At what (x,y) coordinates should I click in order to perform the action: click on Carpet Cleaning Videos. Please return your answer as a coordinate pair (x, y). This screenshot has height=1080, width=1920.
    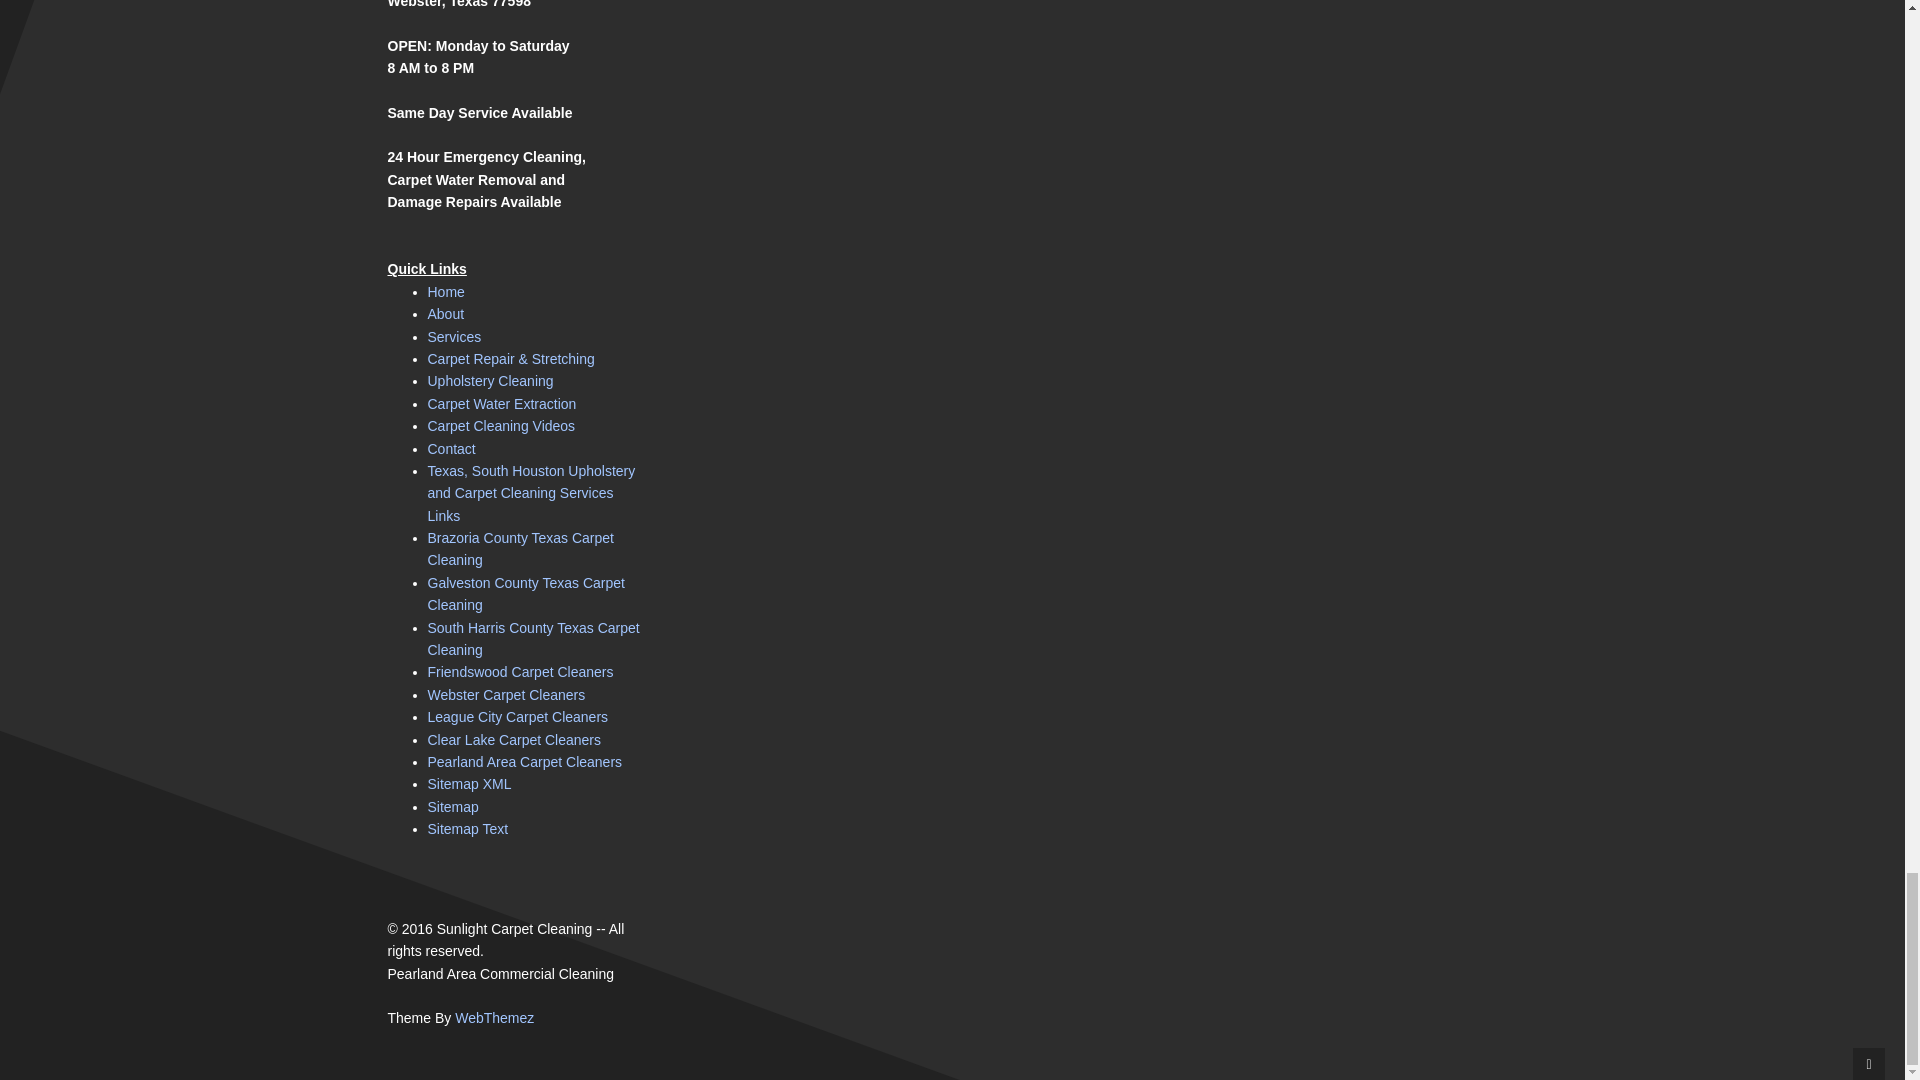
    Looking at the image, I should click on (502, 426).